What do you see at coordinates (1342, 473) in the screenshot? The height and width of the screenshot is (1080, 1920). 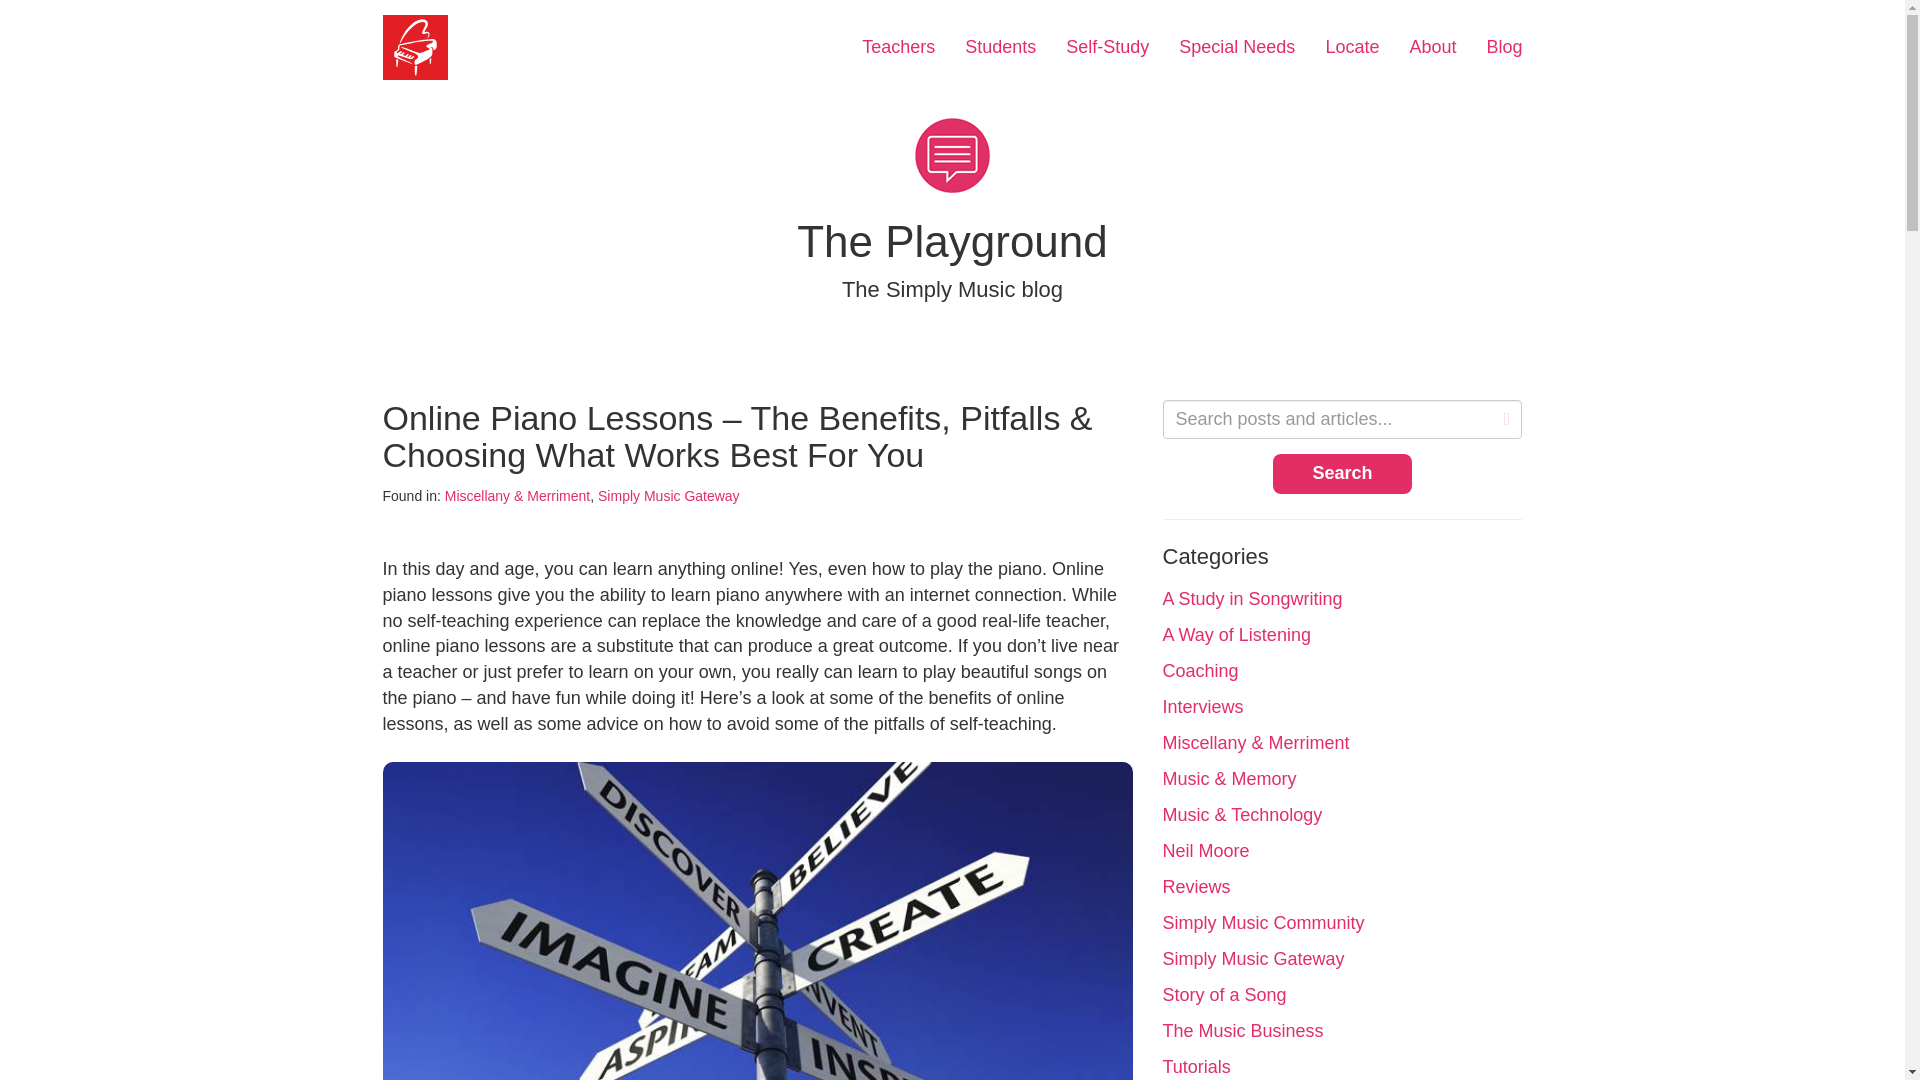 I see `Search` at bounding box center [1342, 473].